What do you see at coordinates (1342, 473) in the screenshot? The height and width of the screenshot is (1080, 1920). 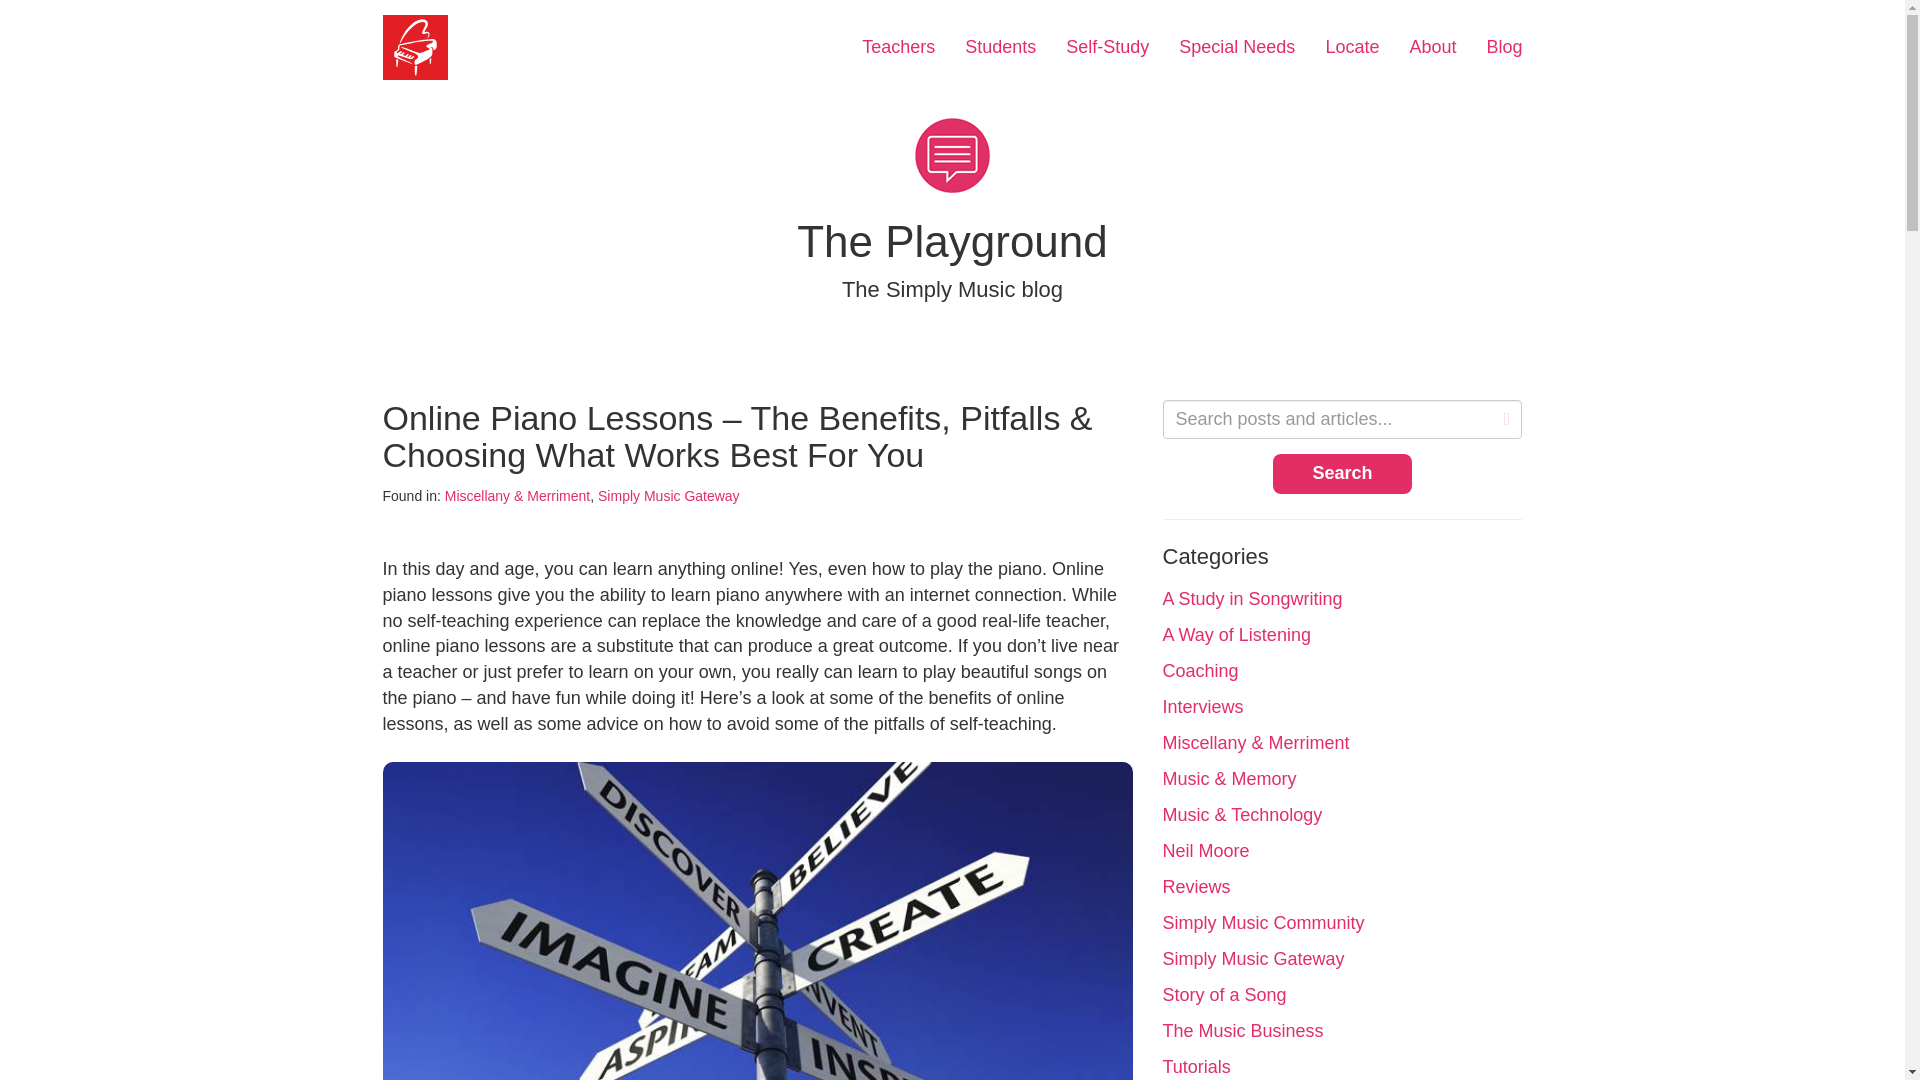 I see `Search` at bounding box center [1342, 473].